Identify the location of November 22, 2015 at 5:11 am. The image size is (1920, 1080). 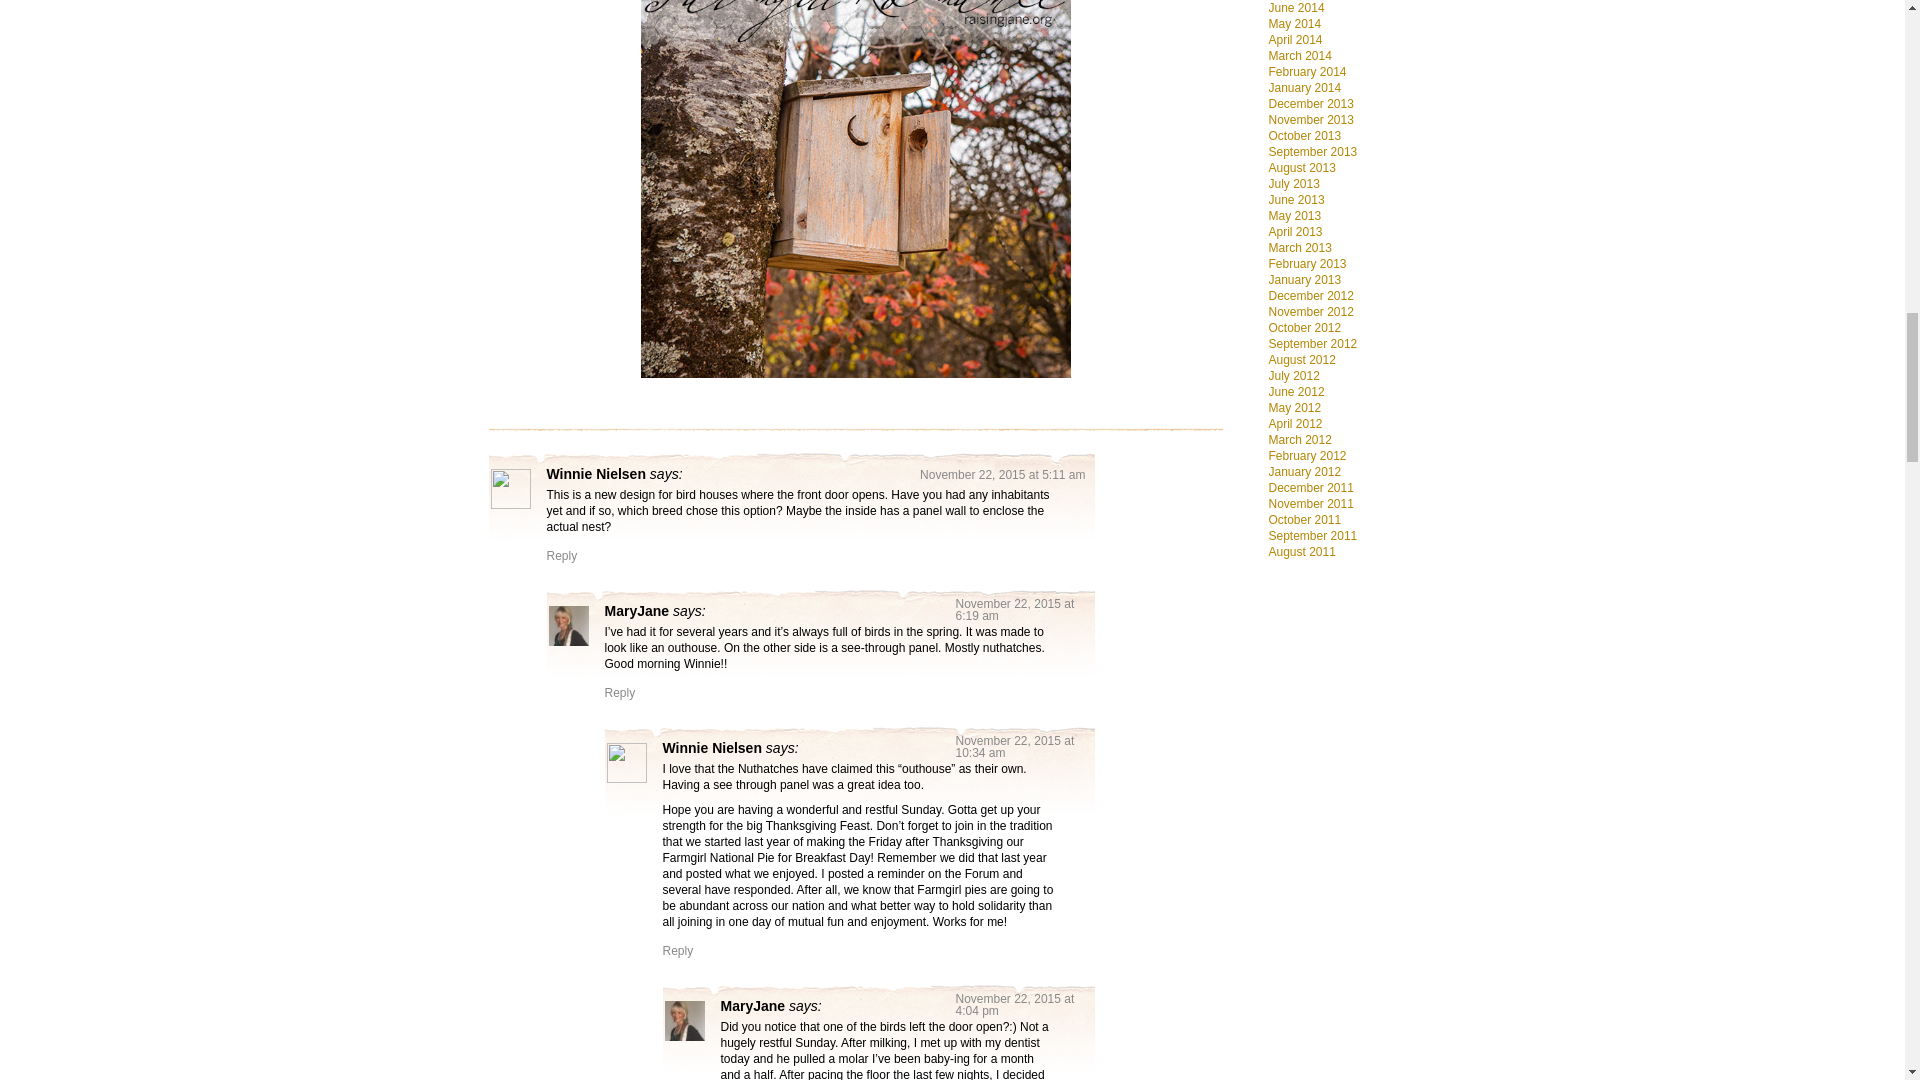
(1002, 474).